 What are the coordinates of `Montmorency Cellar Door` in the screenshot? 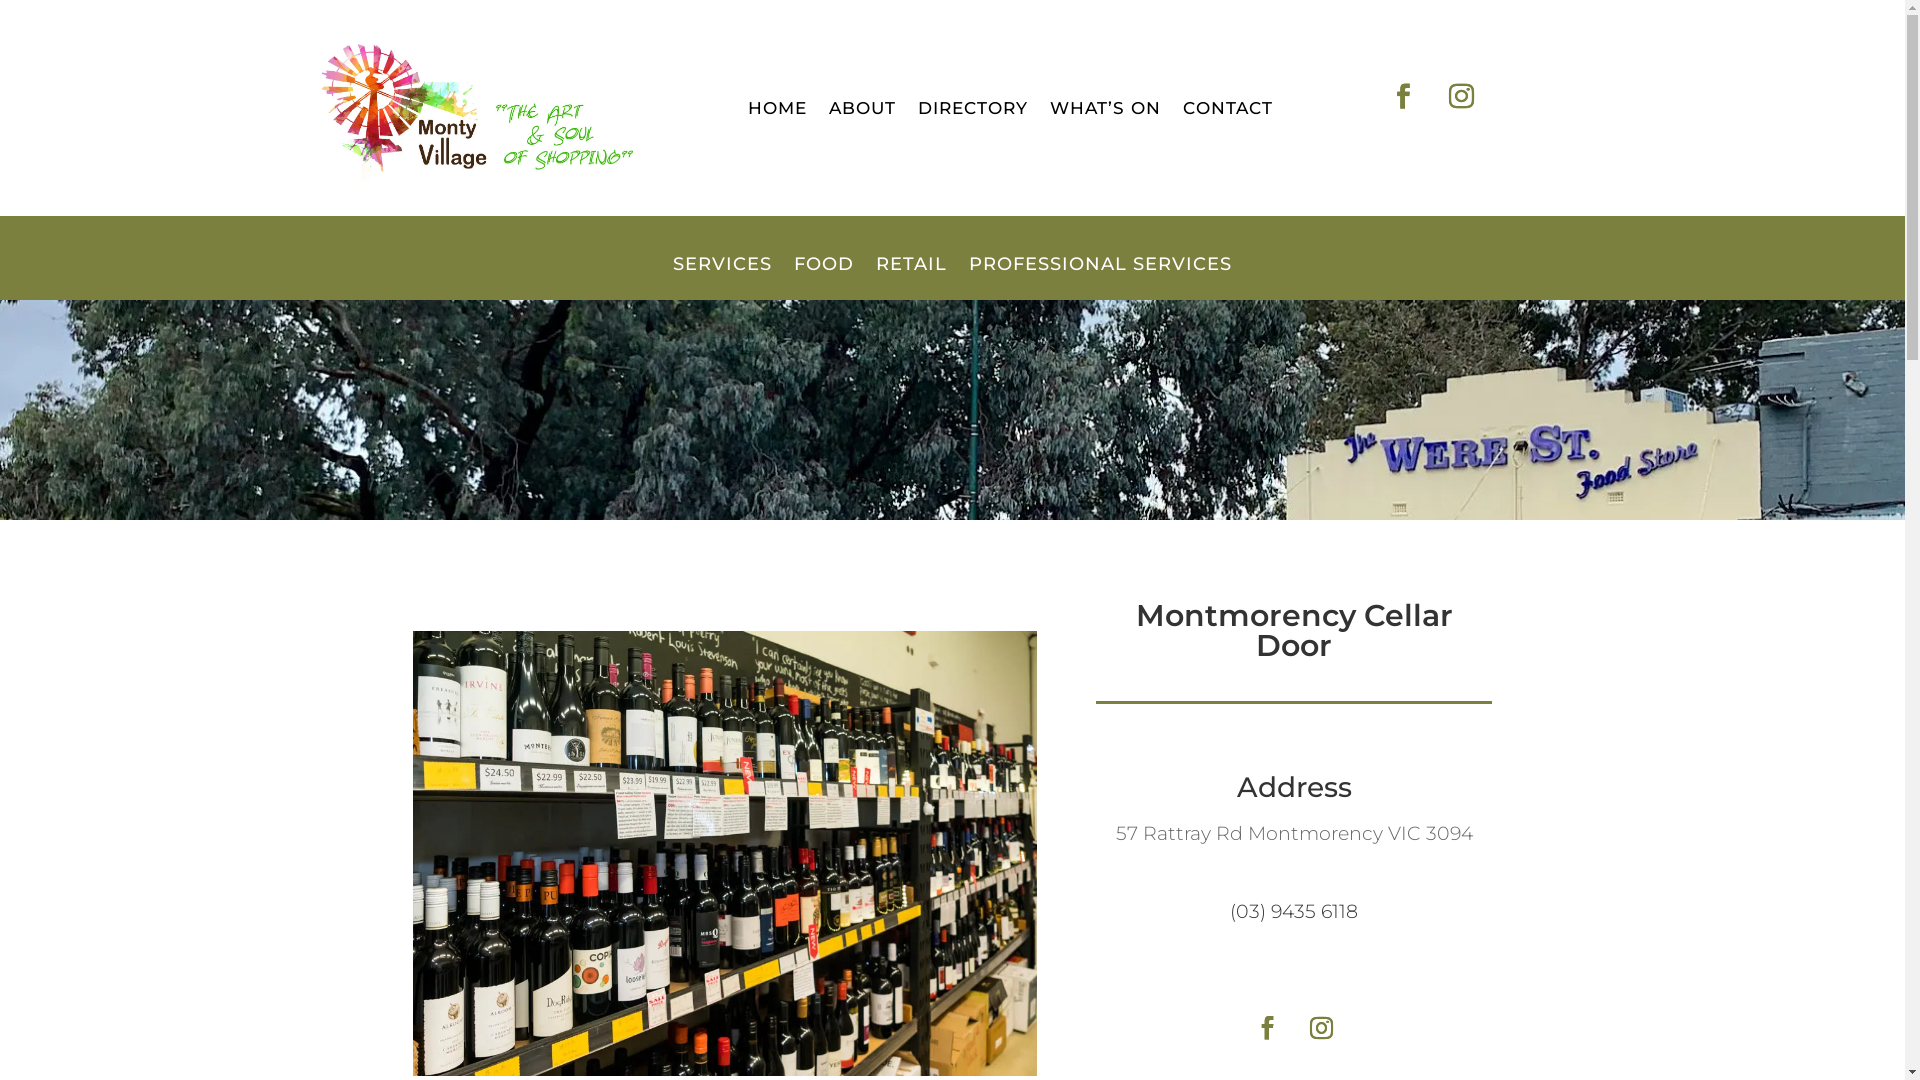 It's located at (724, 854).